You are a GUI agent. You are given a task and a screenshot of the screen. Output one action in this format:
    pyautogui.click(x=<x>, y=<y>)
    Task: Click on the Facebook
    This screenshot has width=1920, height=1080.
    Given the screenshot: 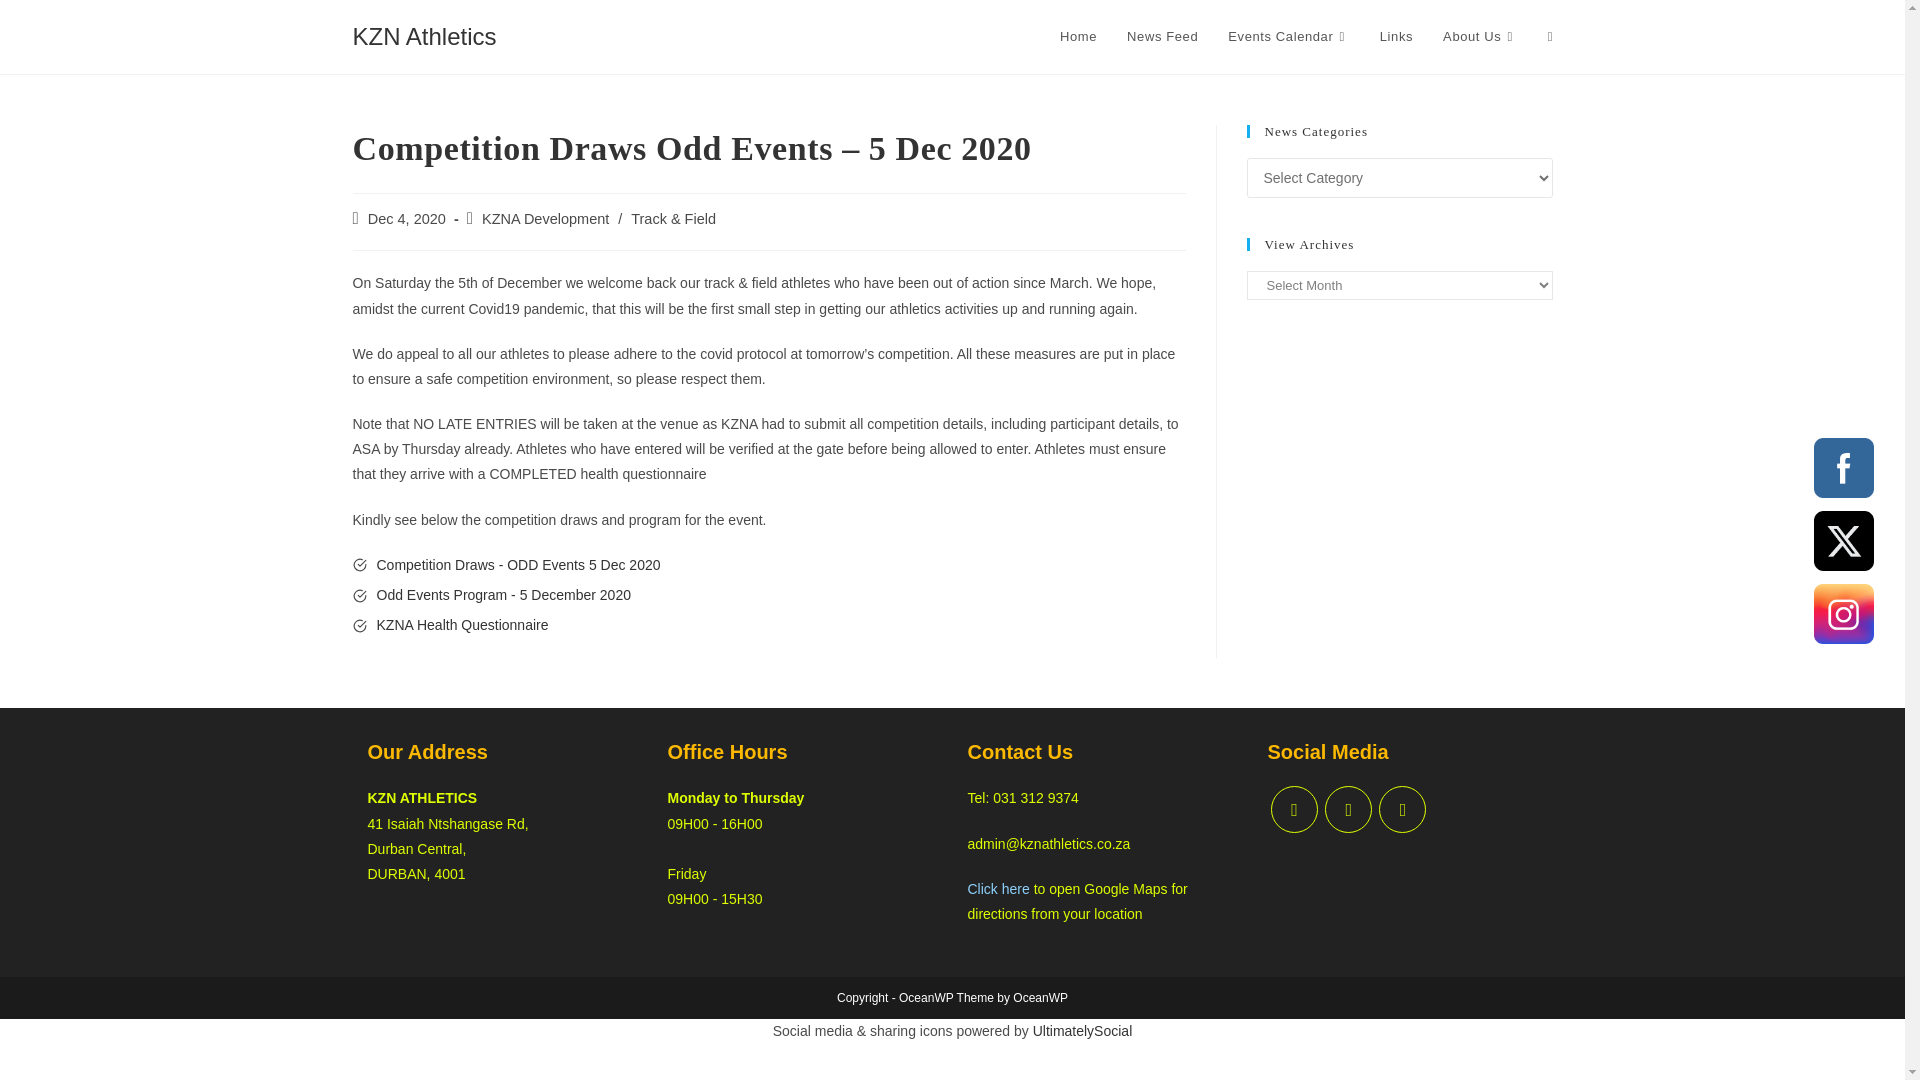 What is the action you would take?
    pyautogui.click(x=1844, y=468)
    